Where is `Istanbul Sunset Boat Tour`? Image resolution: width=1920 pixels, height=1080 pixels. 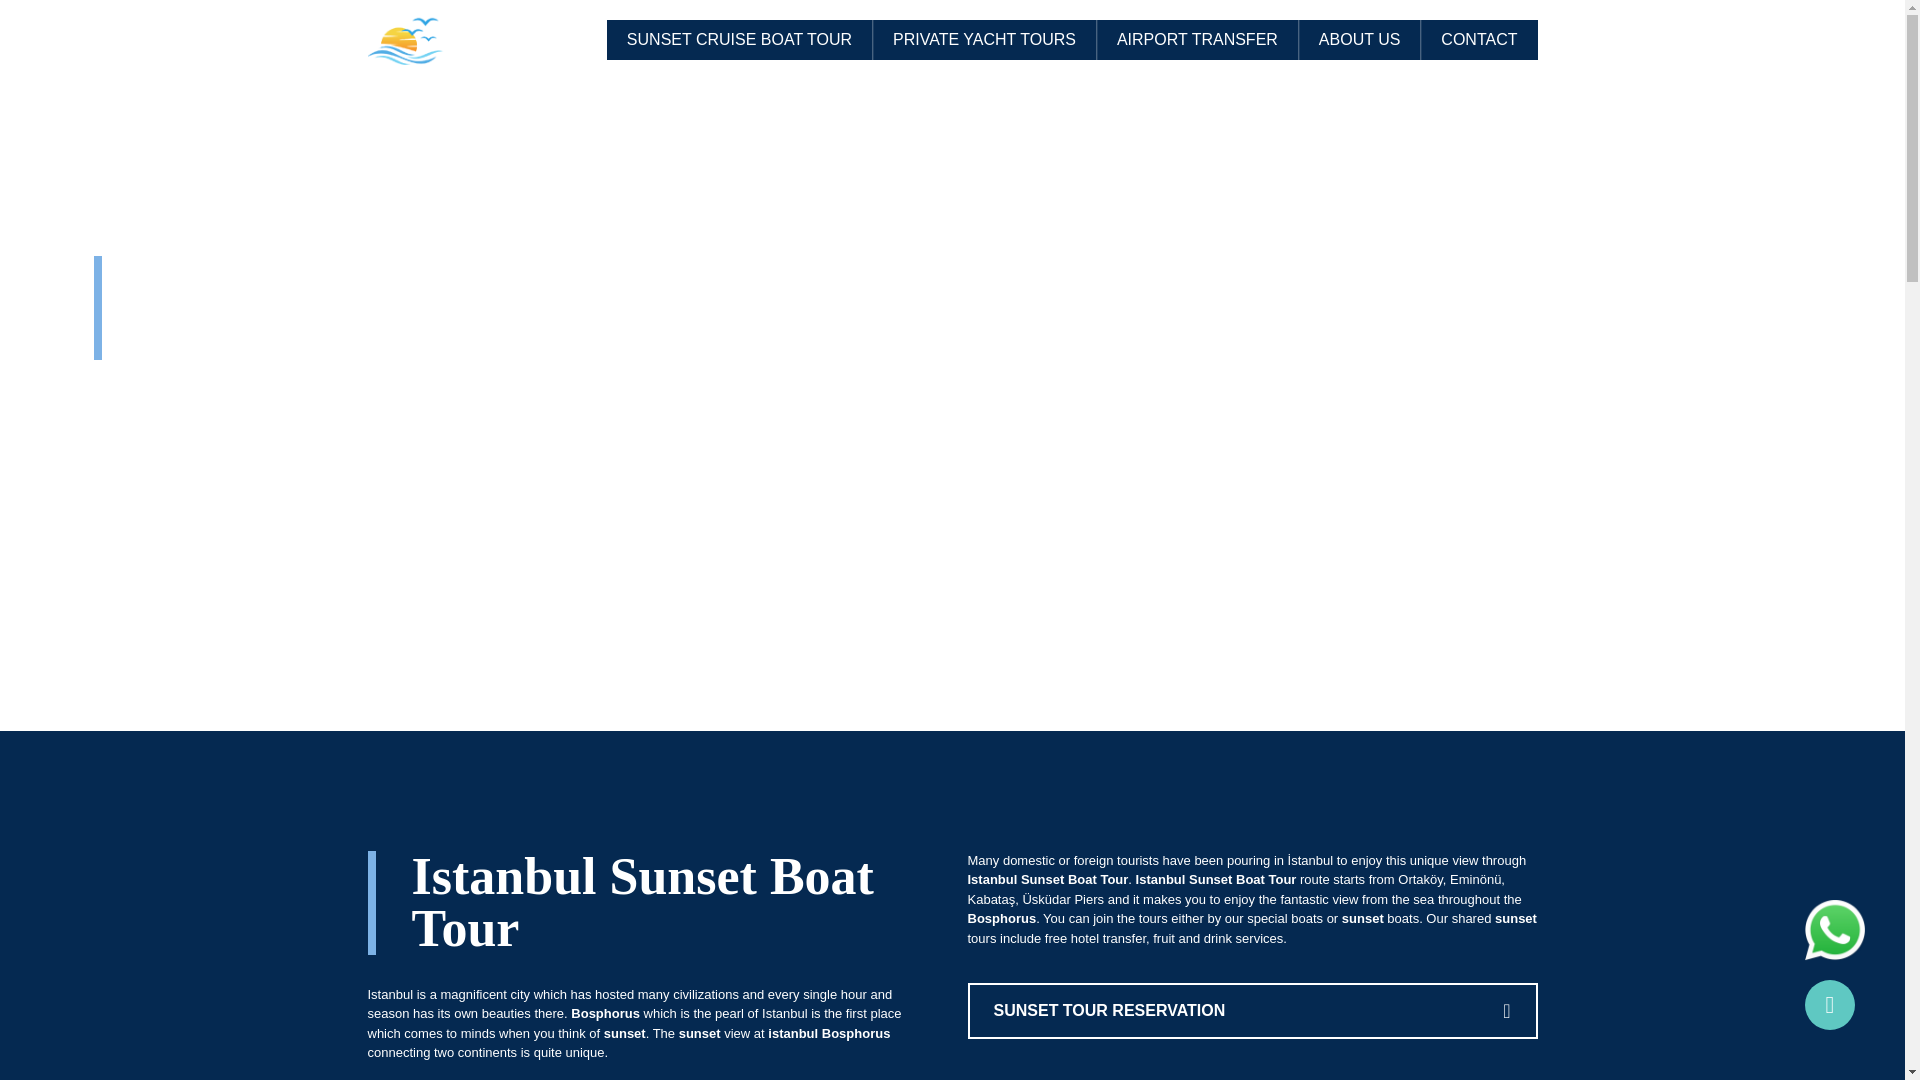
Istanbul Sunset Boat Tour is located at coordinates (642, 902).